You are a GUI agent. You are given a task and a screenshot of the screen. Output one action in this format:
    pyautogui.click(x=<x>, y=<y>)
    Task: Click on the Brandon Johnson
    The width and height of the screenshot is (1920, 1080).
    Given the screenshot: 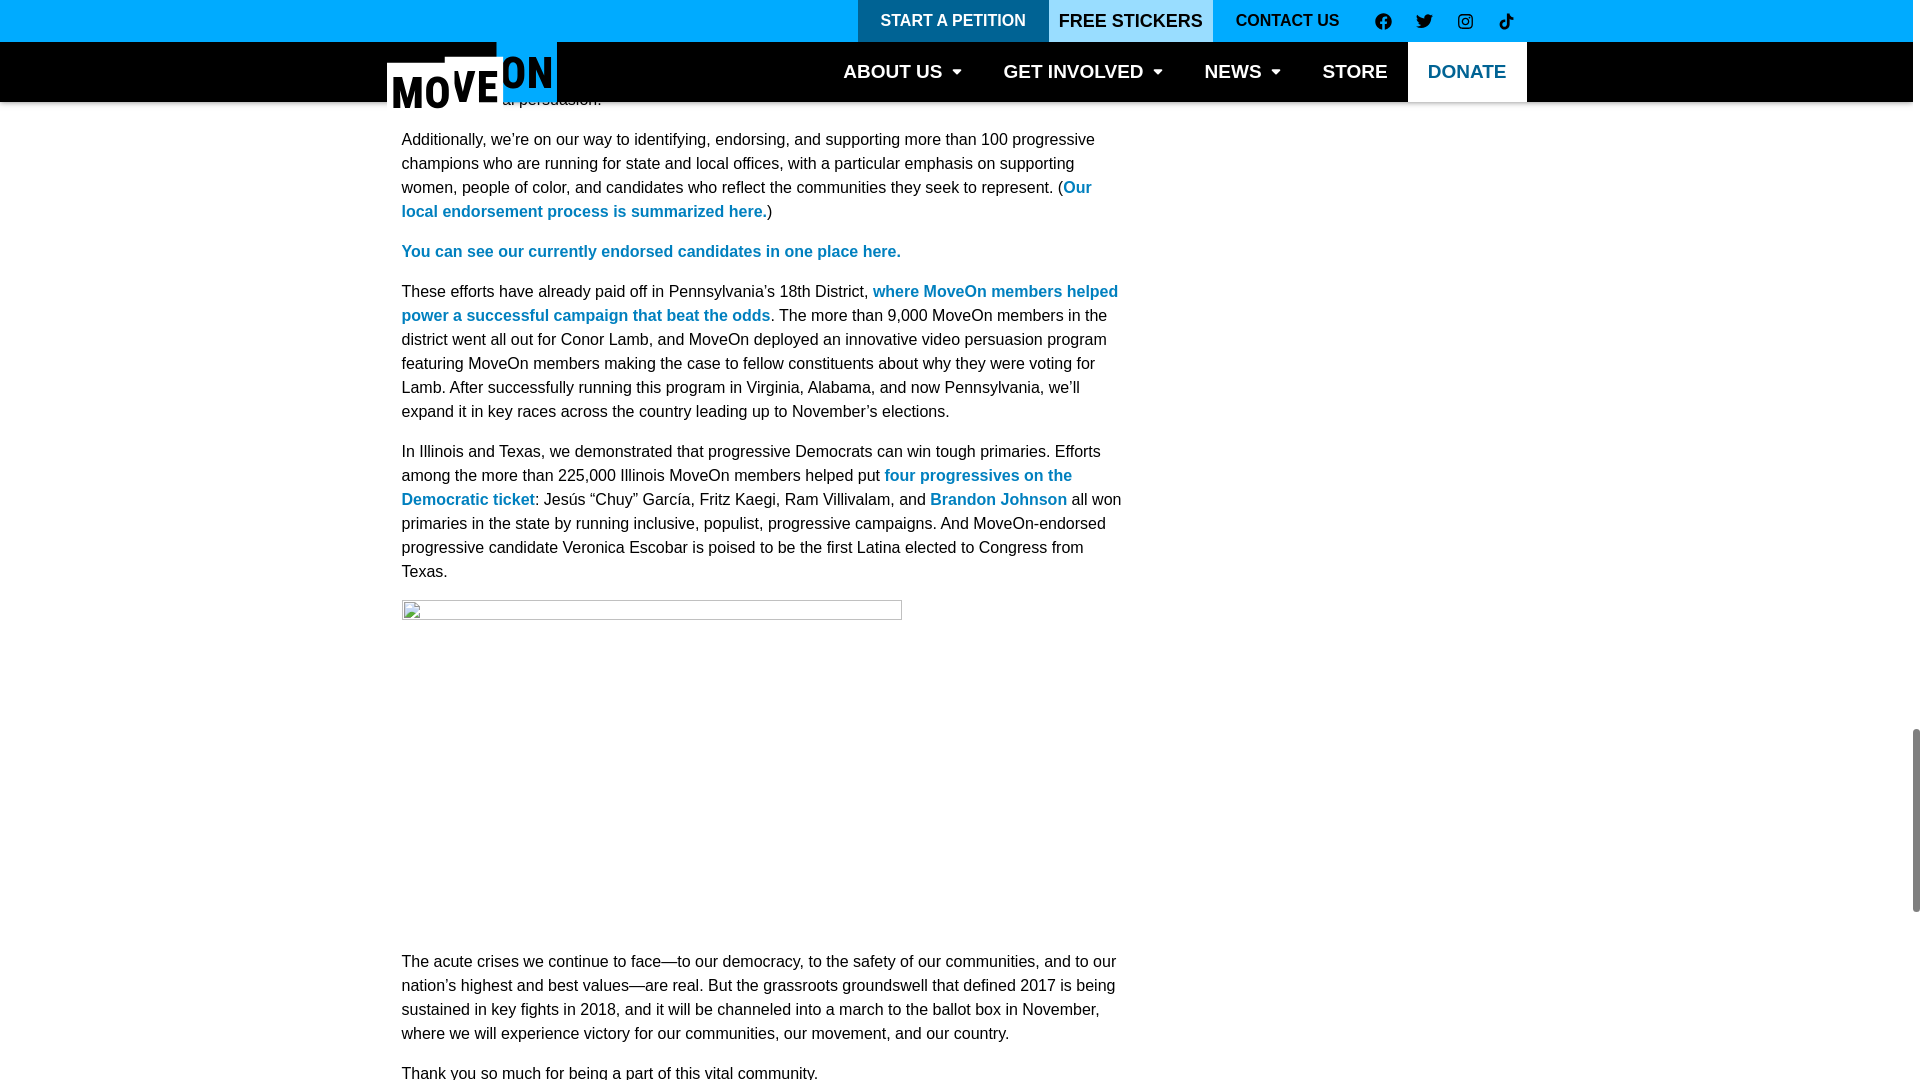 What is the action you would take?
    pyautogui.click(x=998, y=499)
    